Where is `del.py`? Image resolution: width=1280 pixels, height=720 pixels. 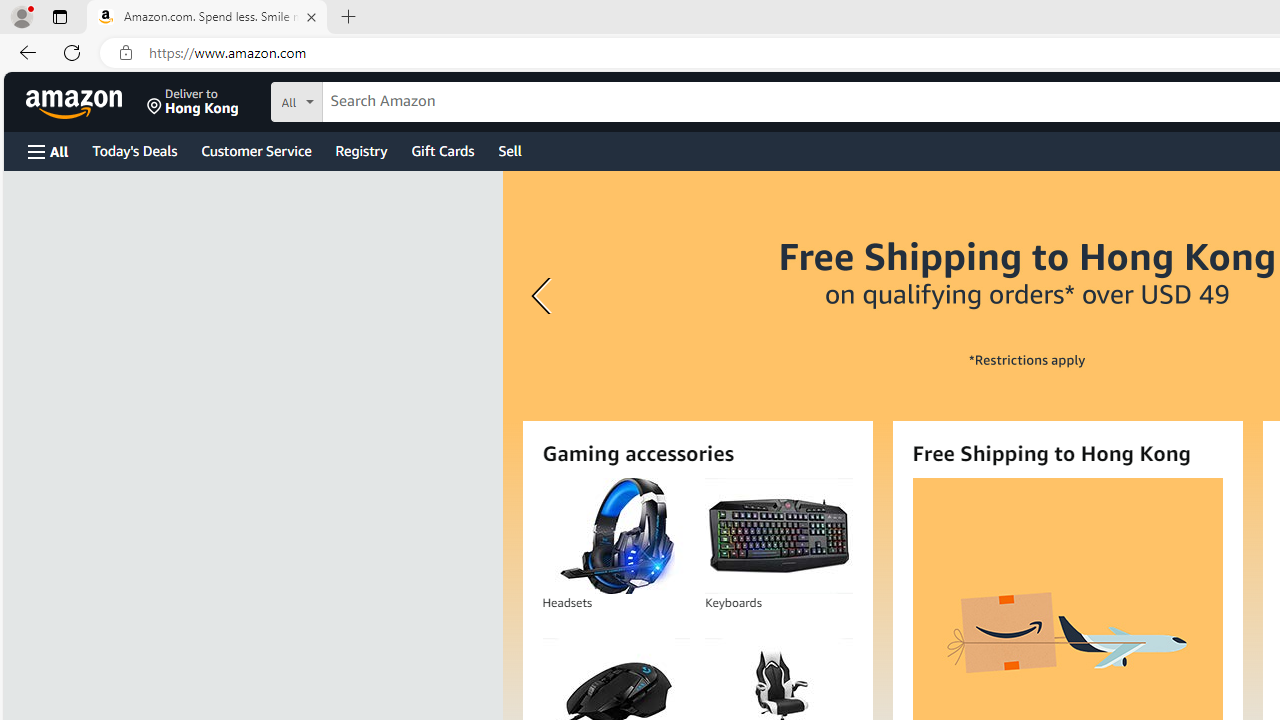 del.py is located at coordinates (604, 52).